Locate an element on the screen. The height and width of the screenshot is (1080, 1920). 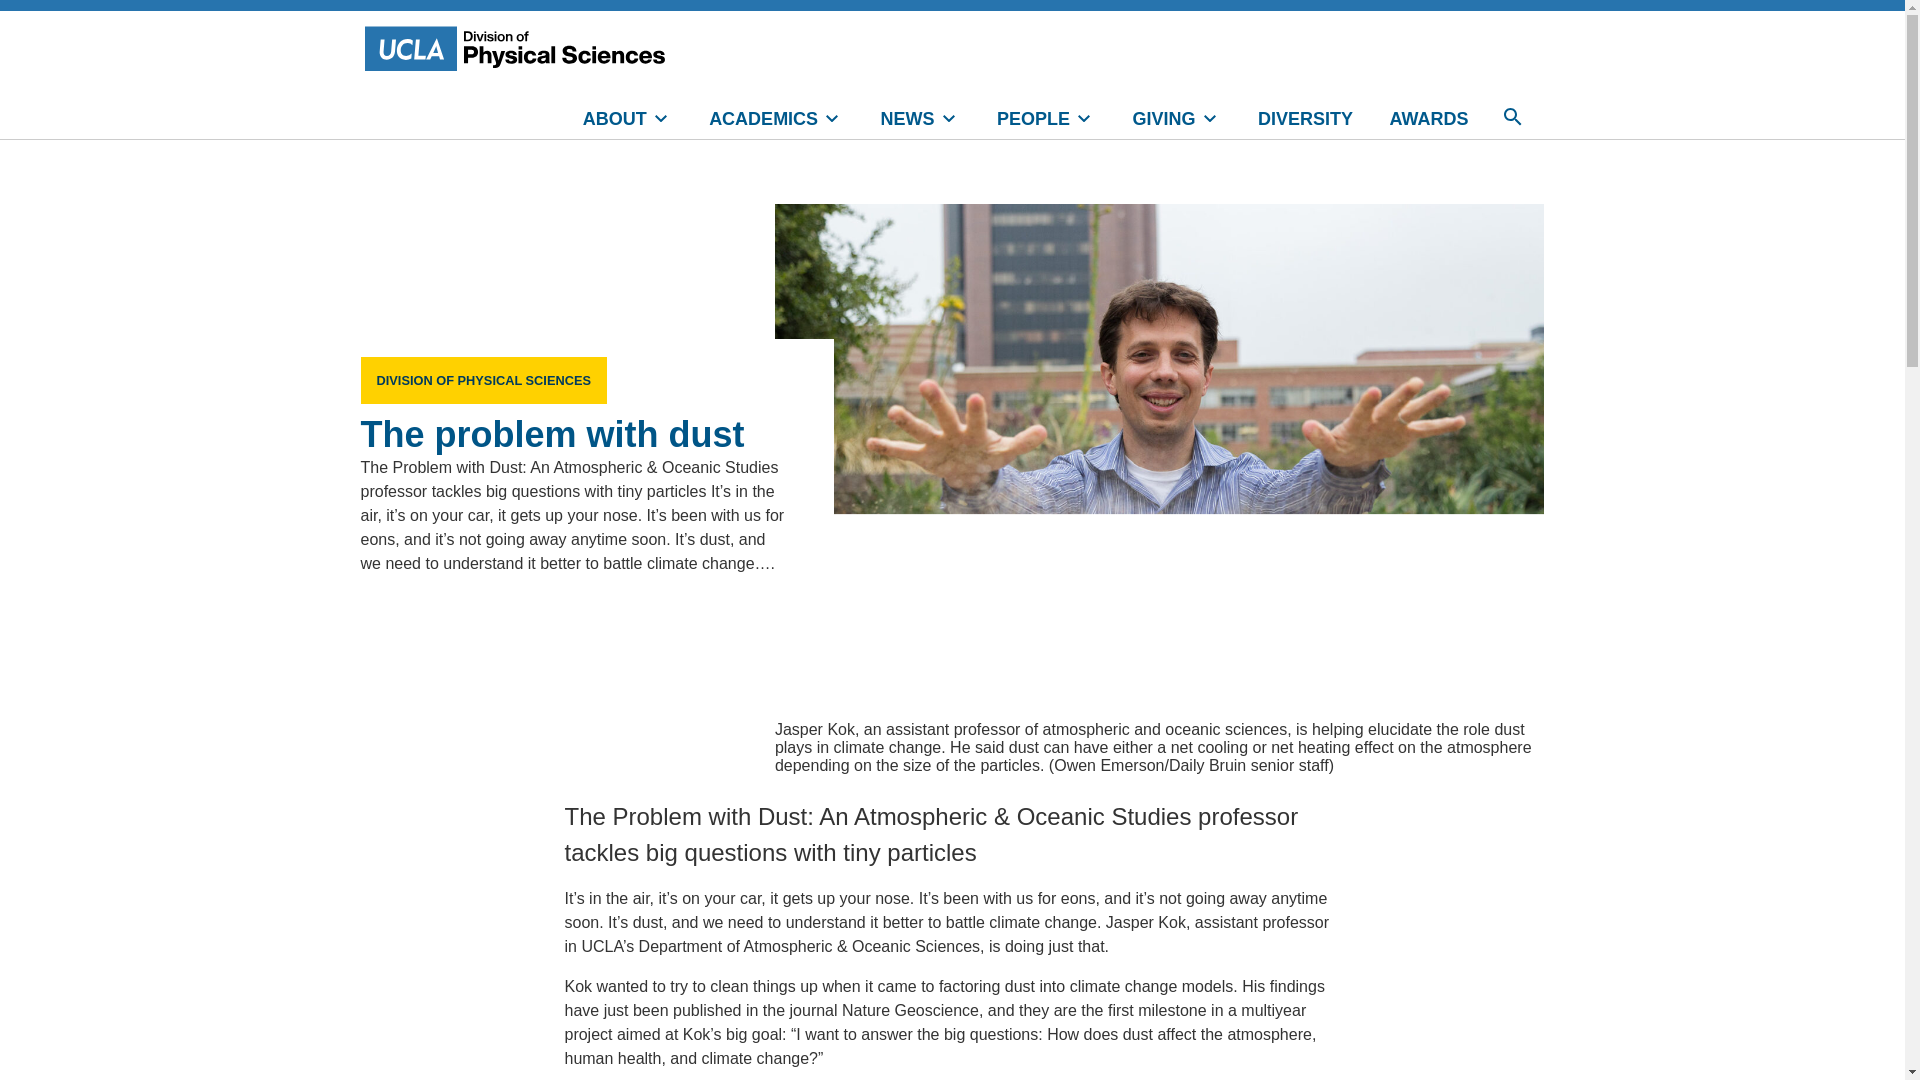
AWARDS is located at coordinates (1428, 117).